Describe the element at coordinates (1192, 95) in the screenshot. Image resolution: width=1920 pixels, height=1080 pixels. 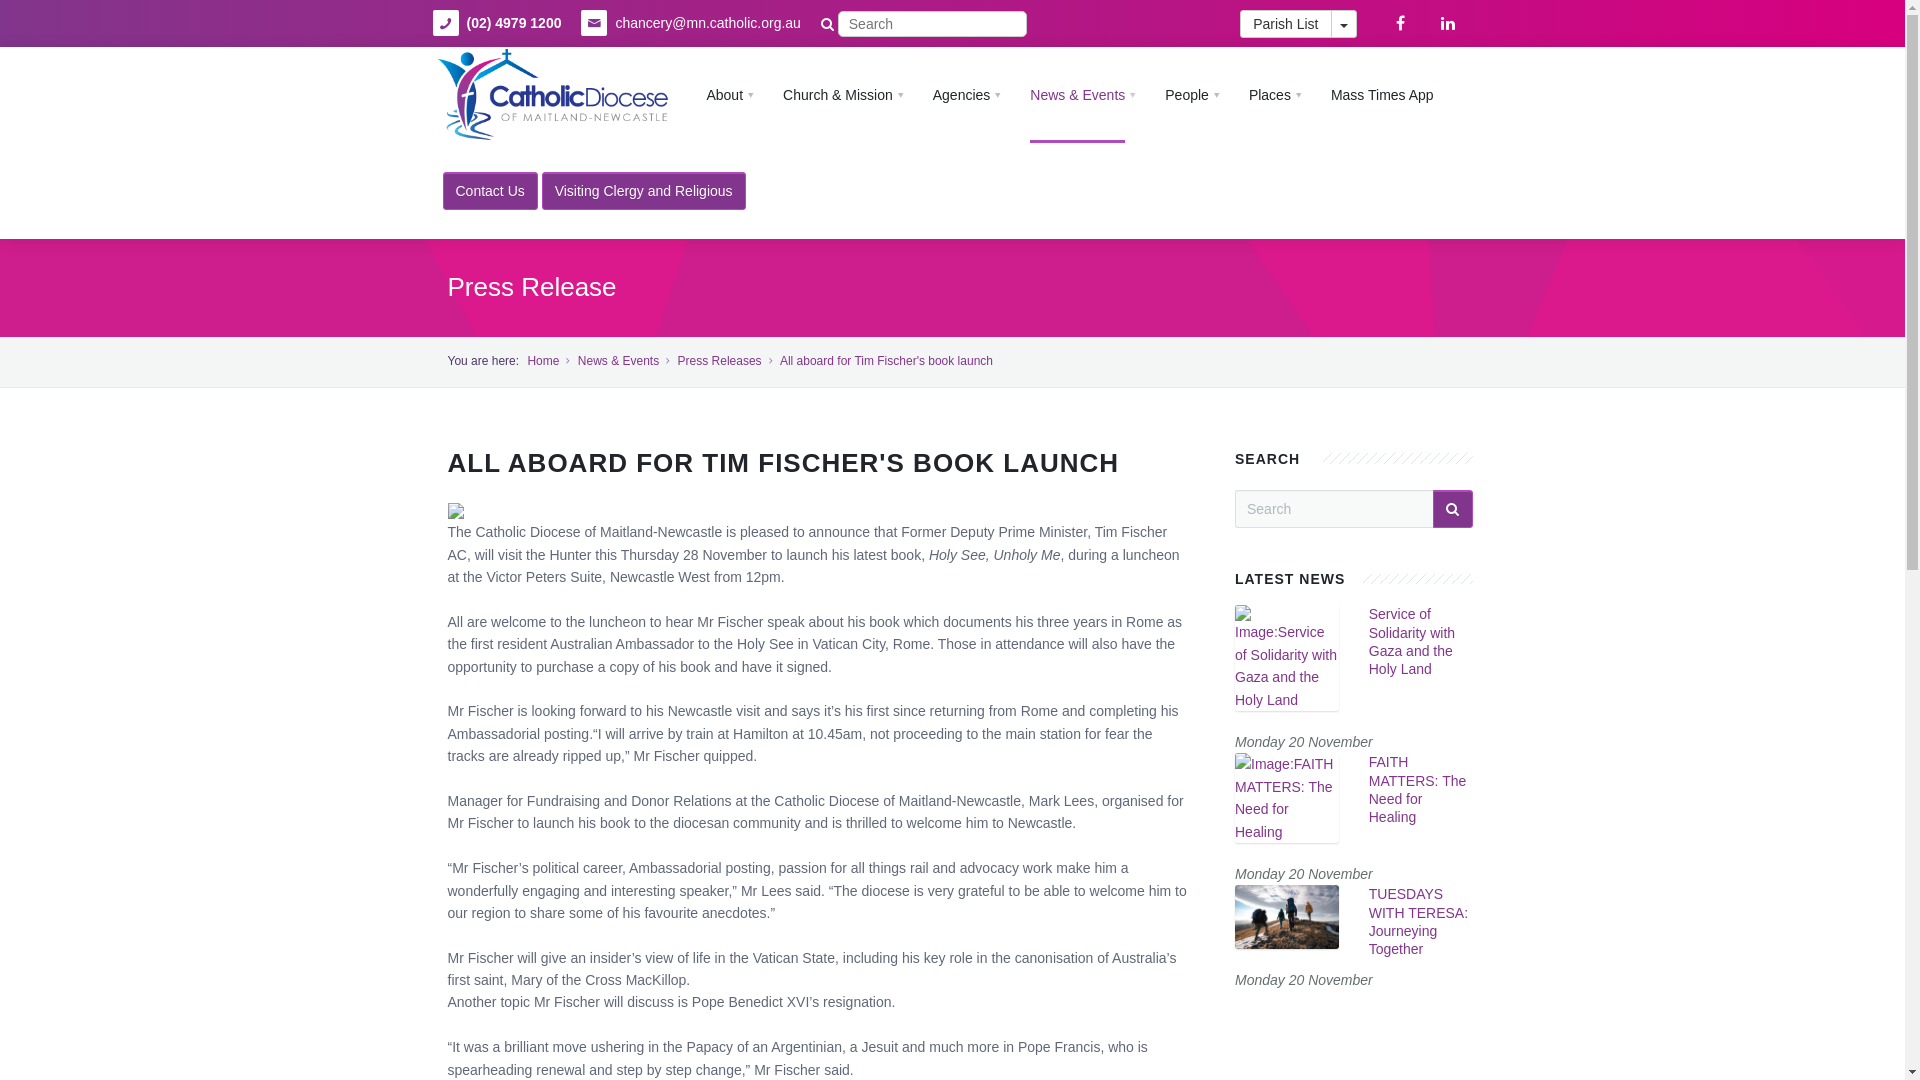
I see `People` at that location.